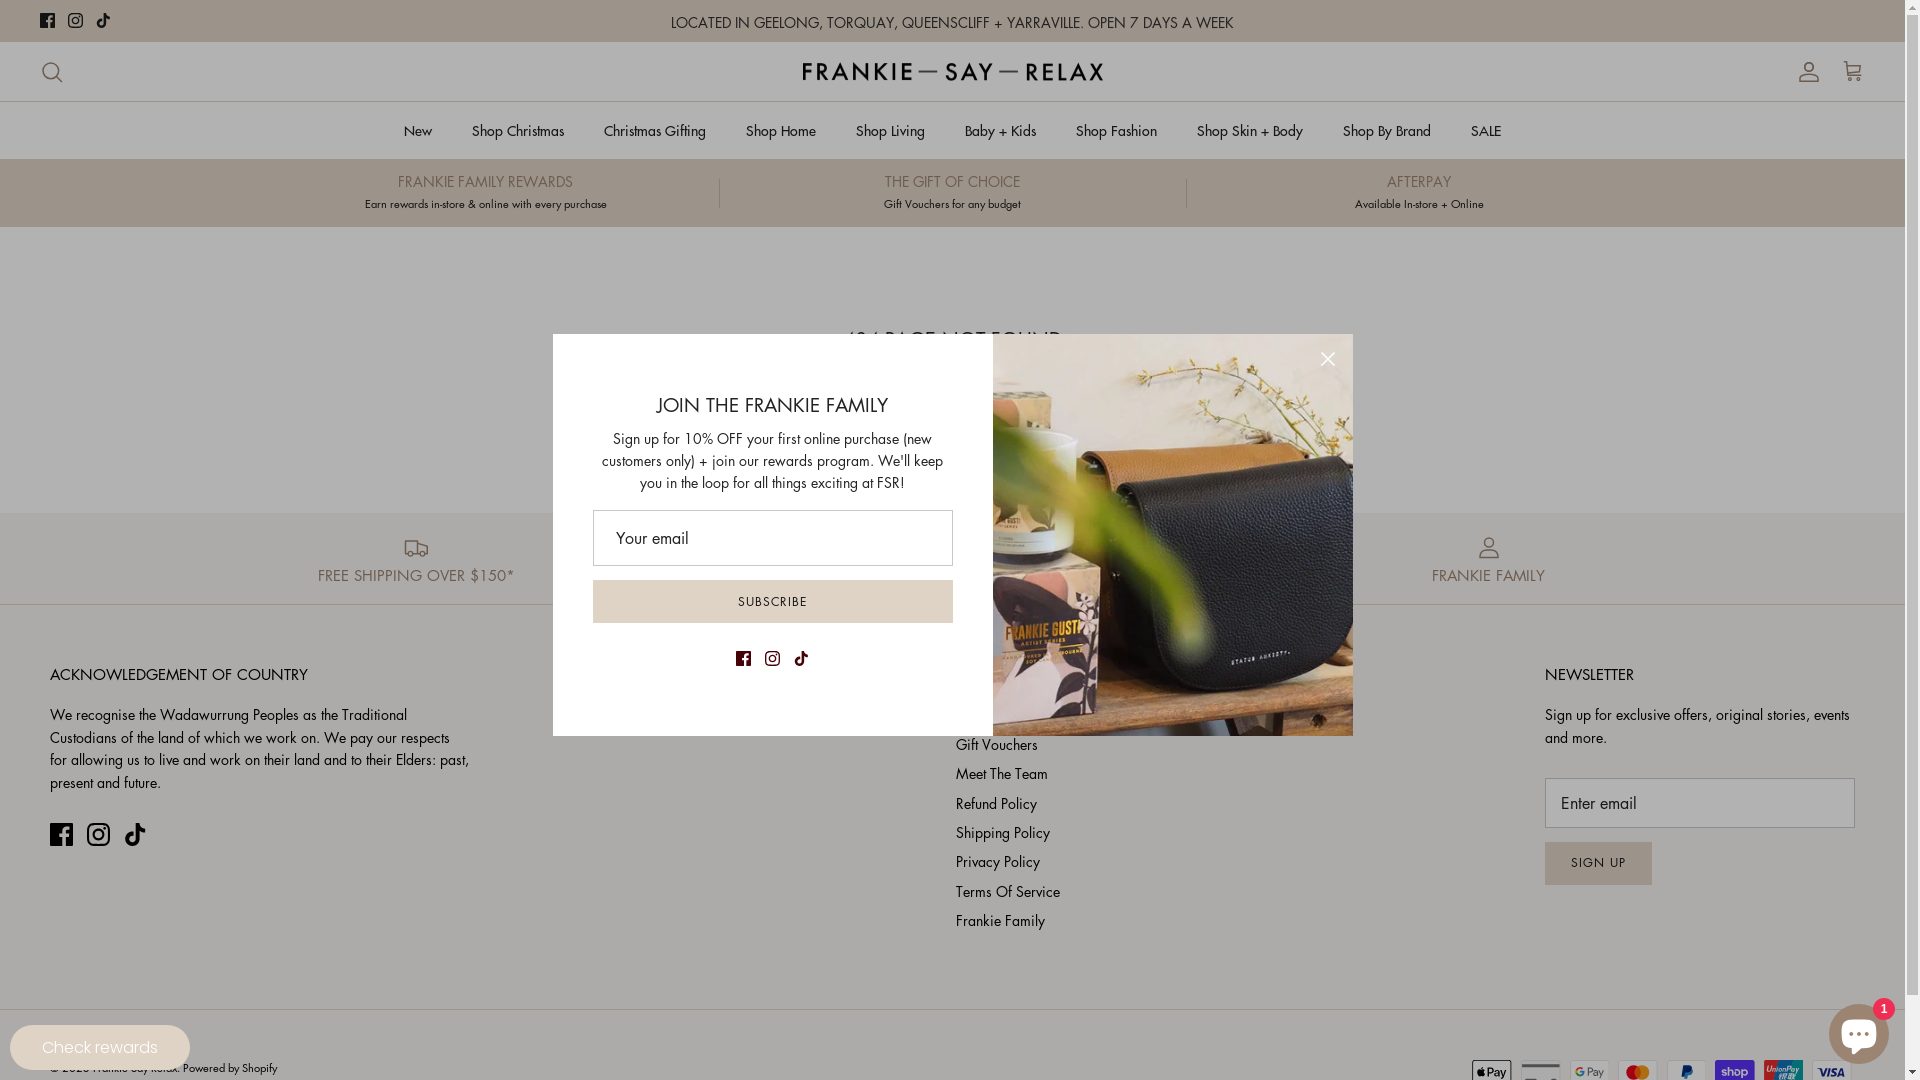 This screenshot has height=1080, width=1920. Describe the element at coordinates (1002, 773) in the screenshot. I see `Meet The Team` at that location.